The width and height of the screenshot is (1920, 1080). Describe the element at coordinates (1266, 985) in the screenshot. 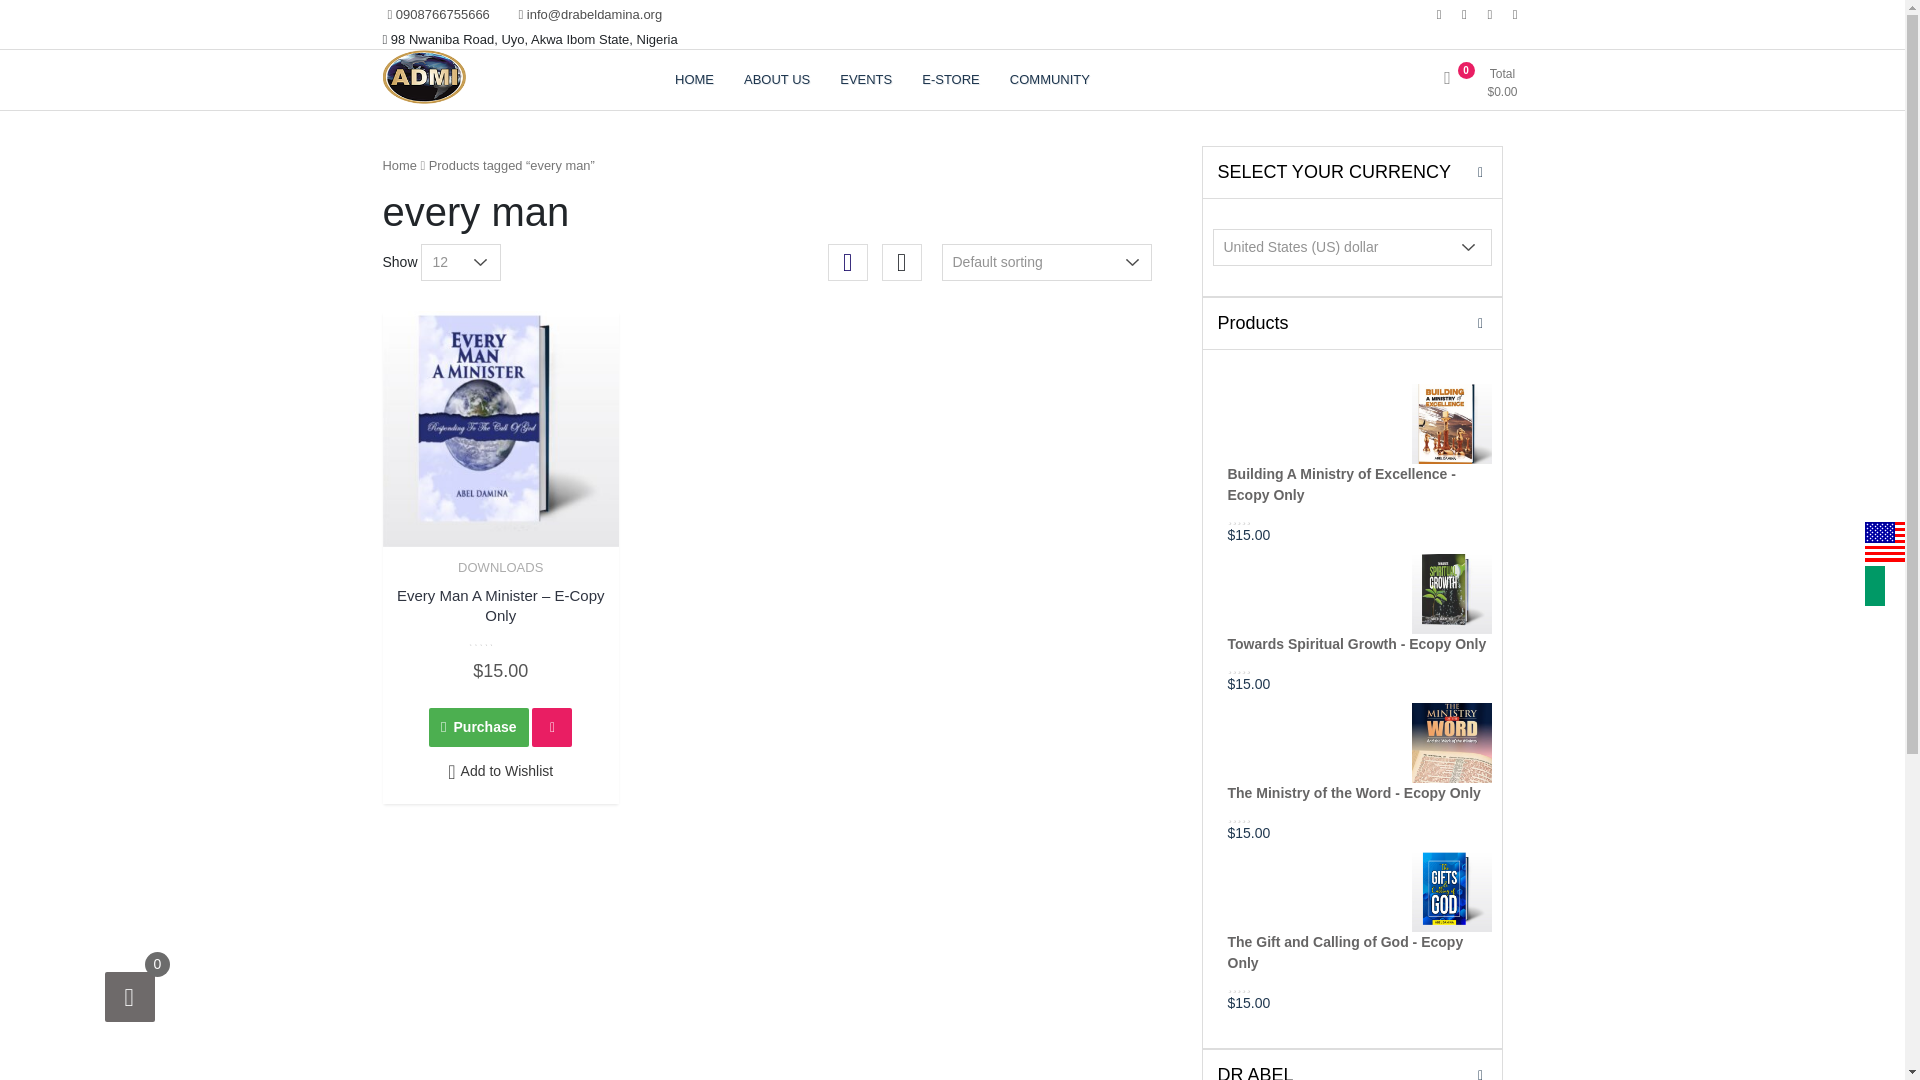

I see `No Review` at that location.